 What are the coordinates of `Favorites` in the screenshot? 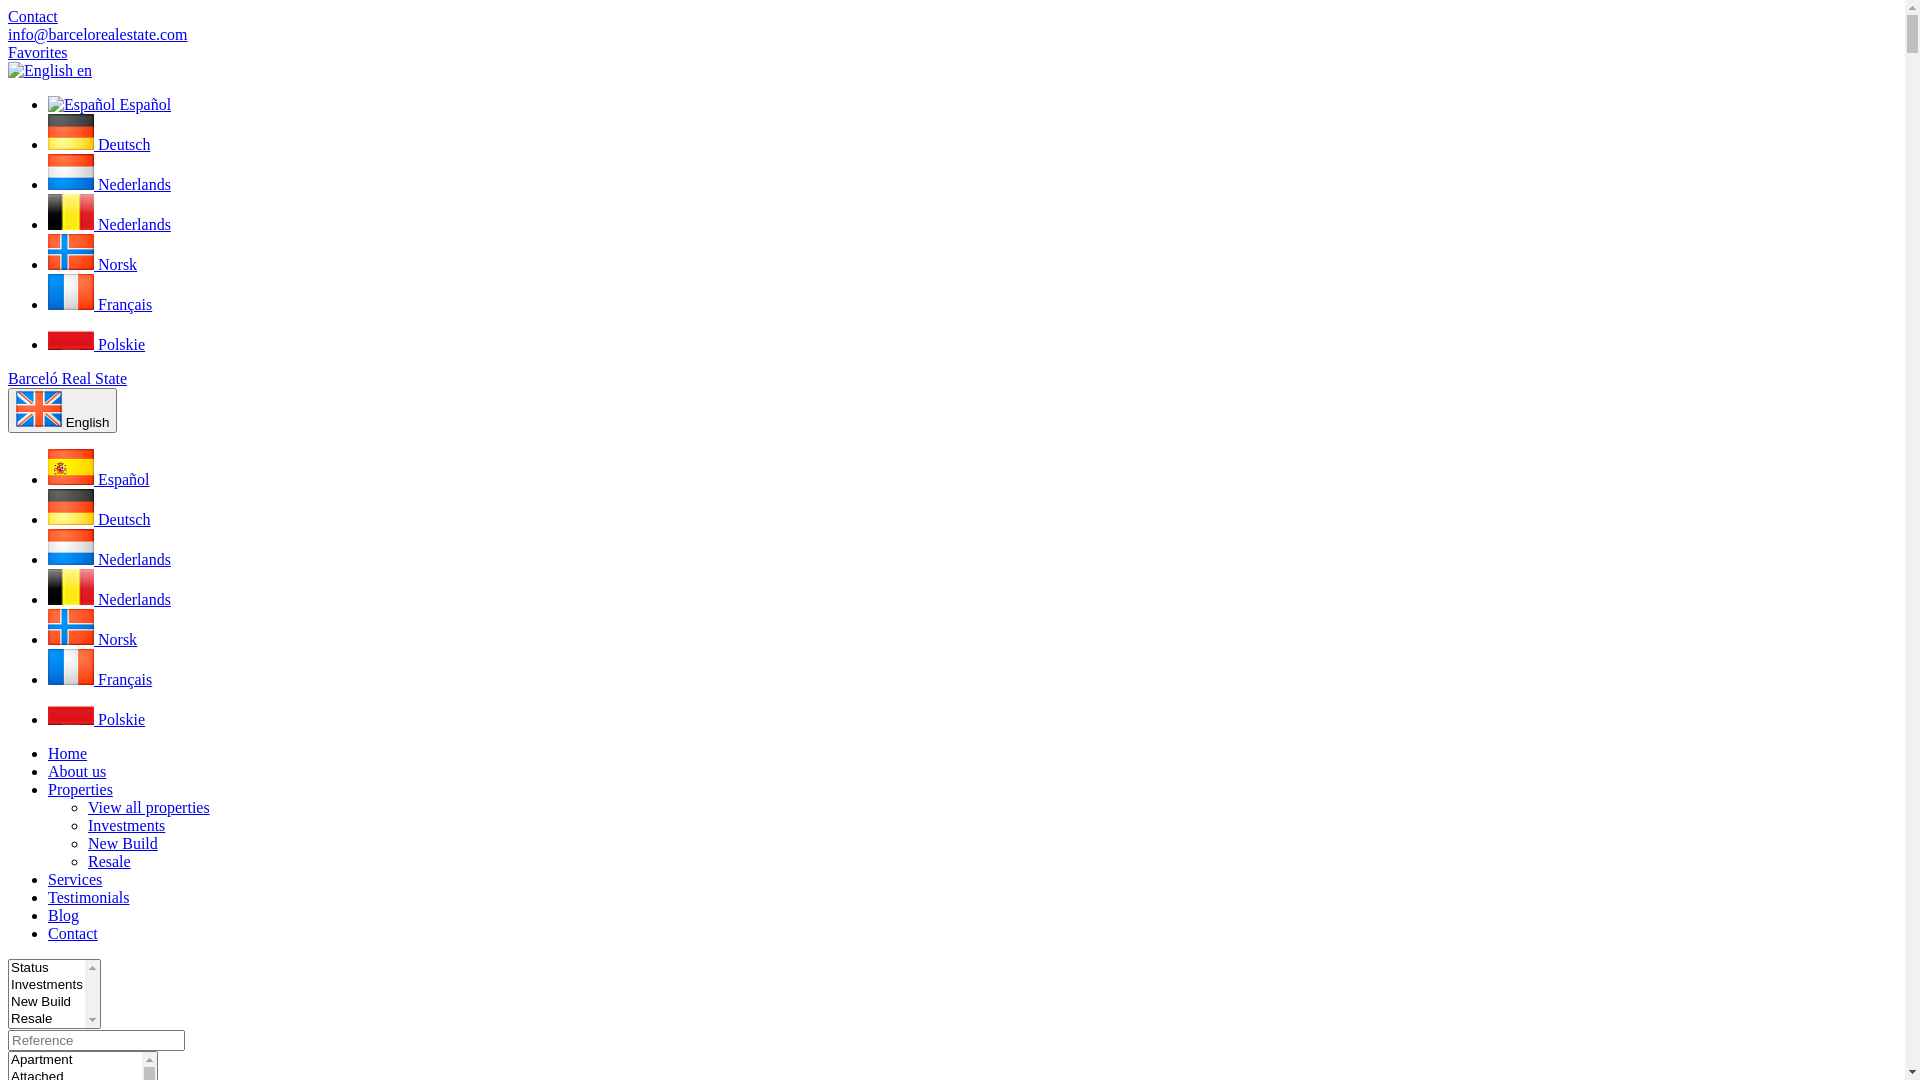 It's located at (38, 52).